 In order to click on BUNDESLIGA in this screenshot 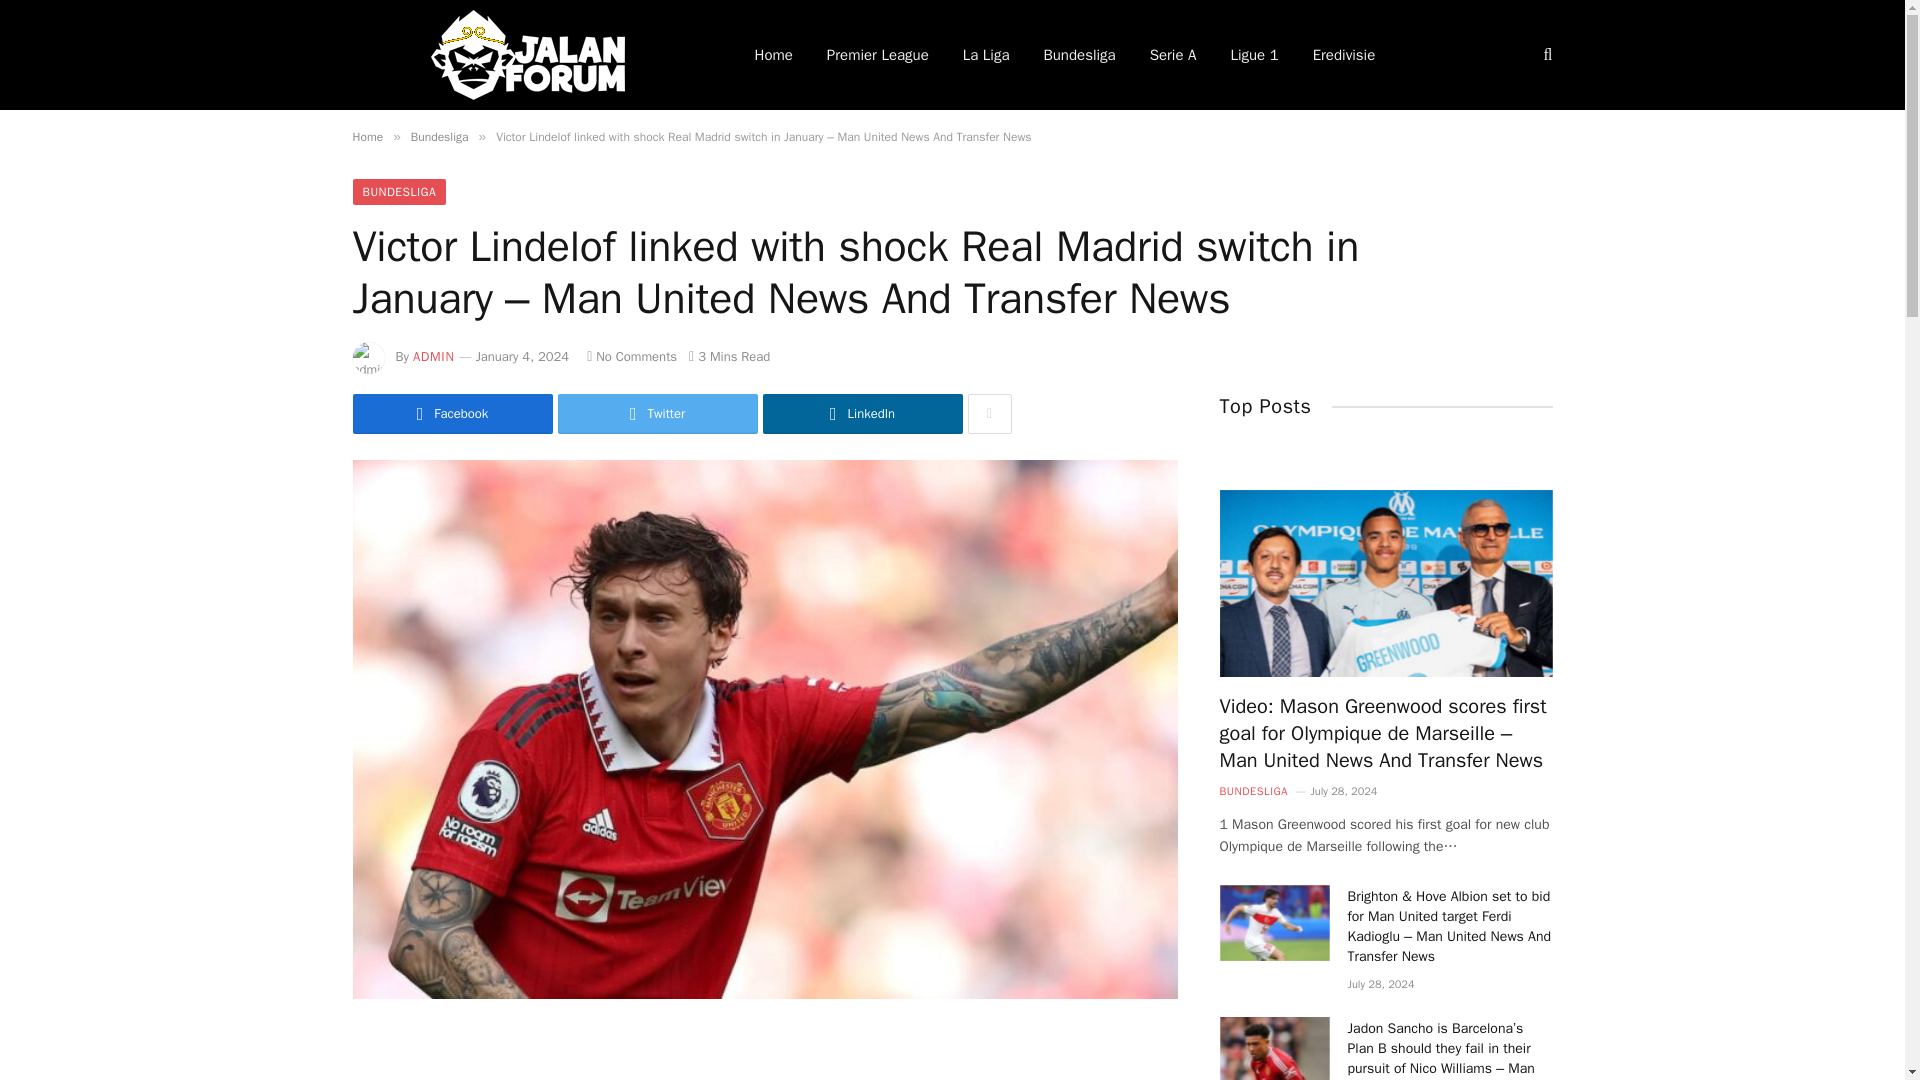, I will do `click(398, 192)`.